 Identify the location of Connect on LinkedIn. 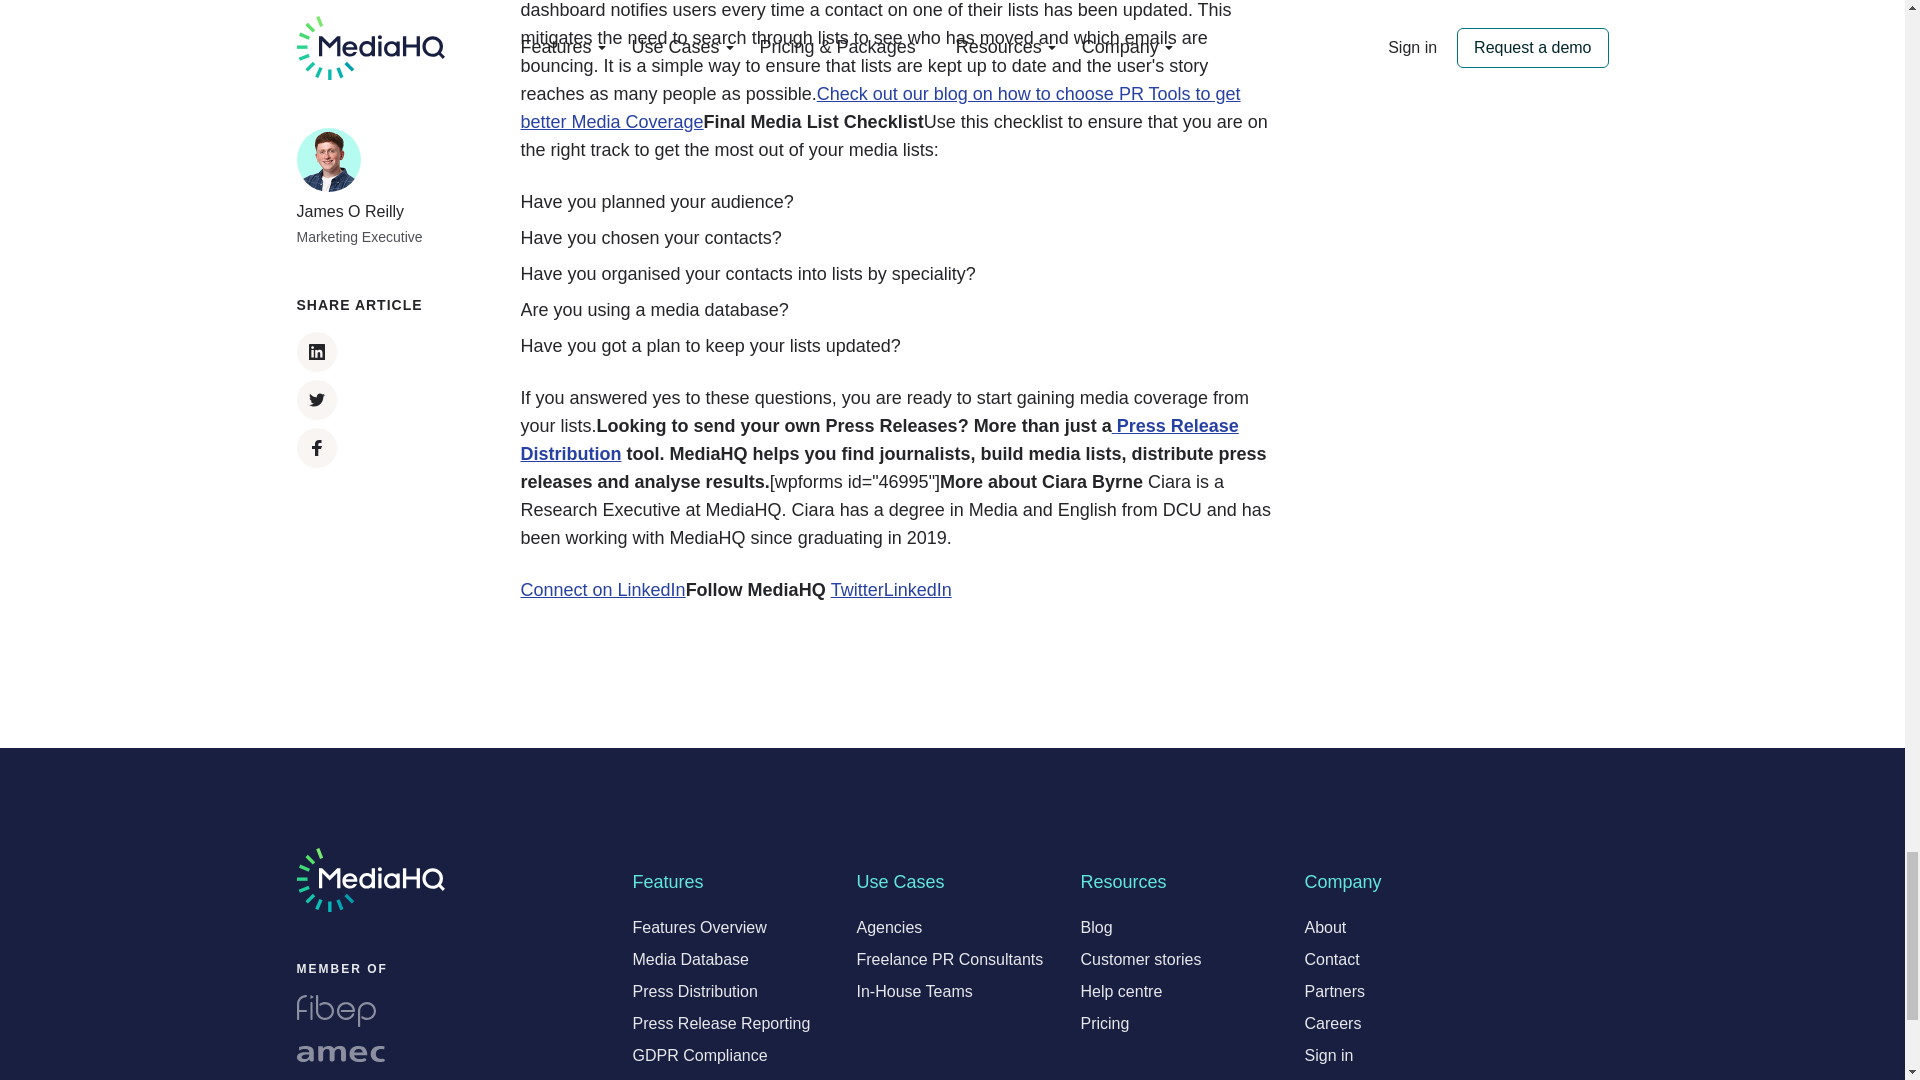
(602, 590).